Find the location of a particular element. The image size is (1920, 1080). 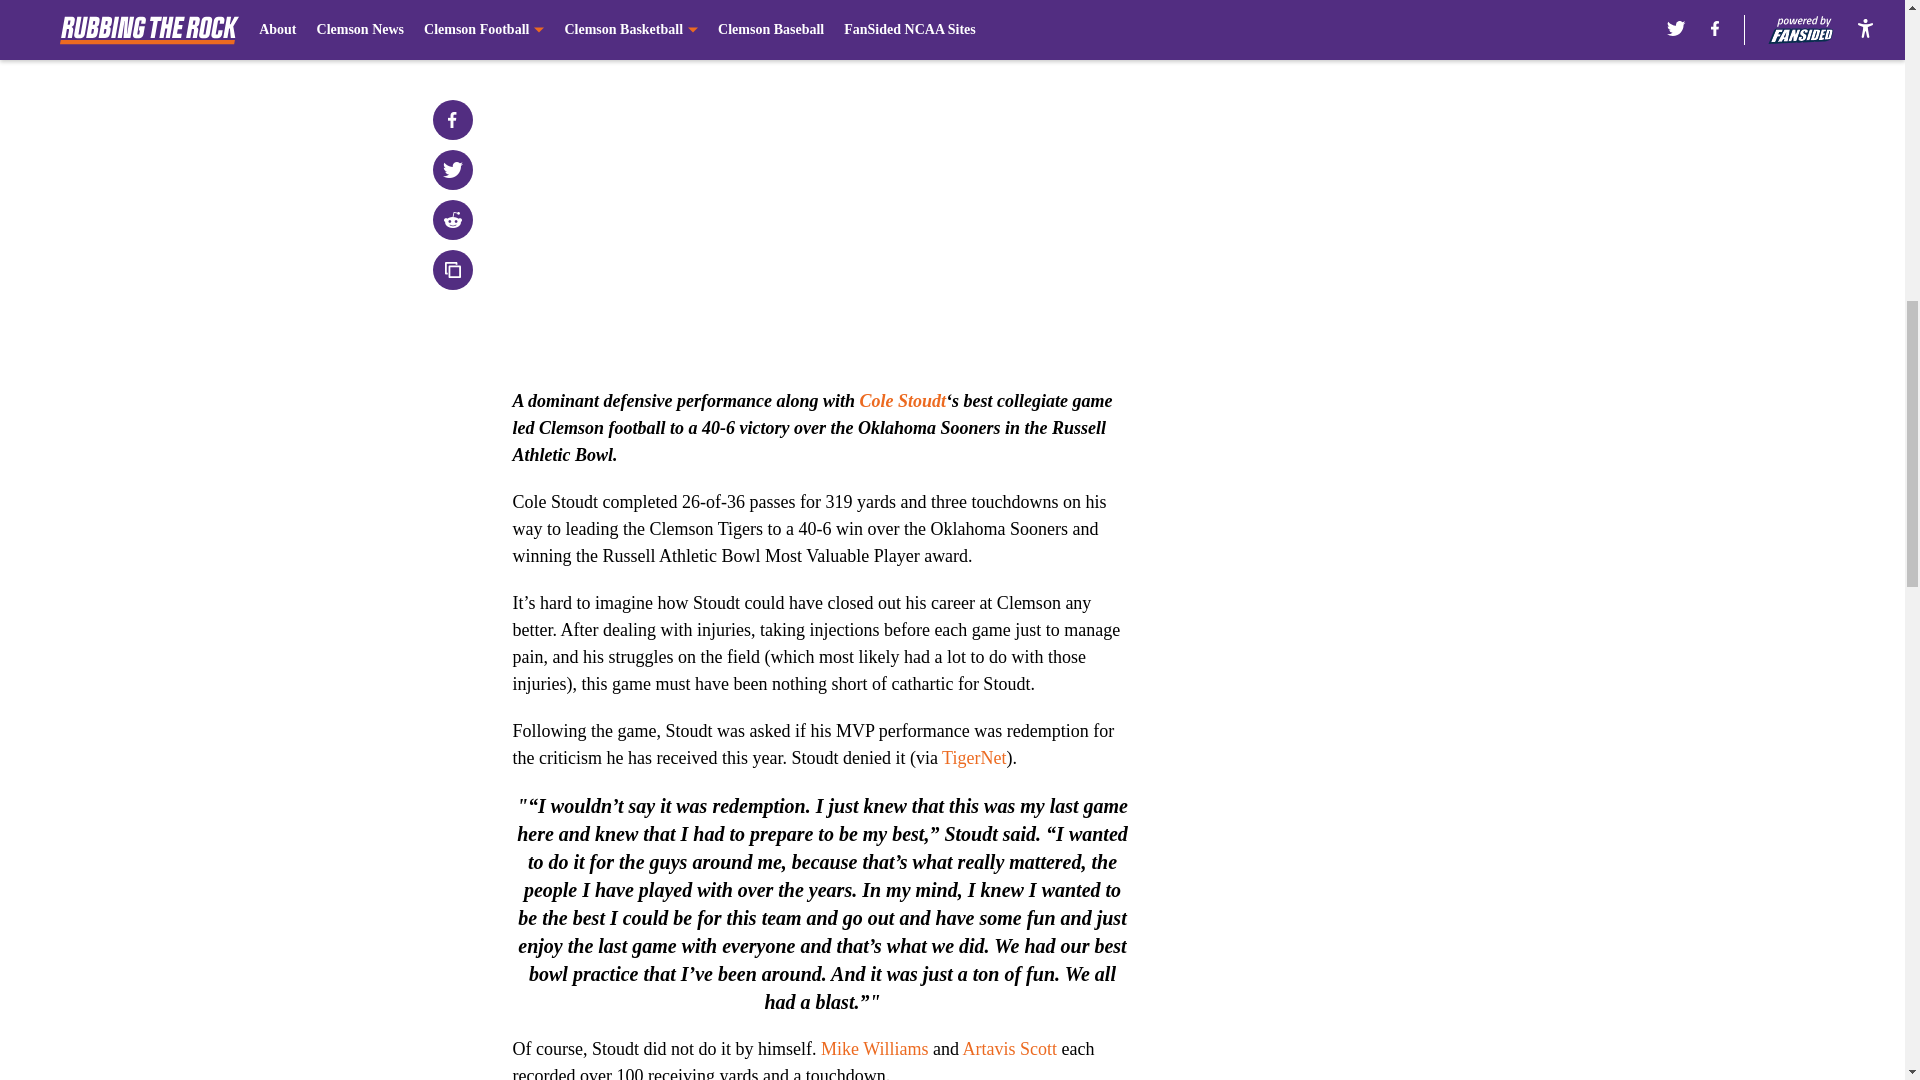

TigerNet is located at coordinates (974, 758).